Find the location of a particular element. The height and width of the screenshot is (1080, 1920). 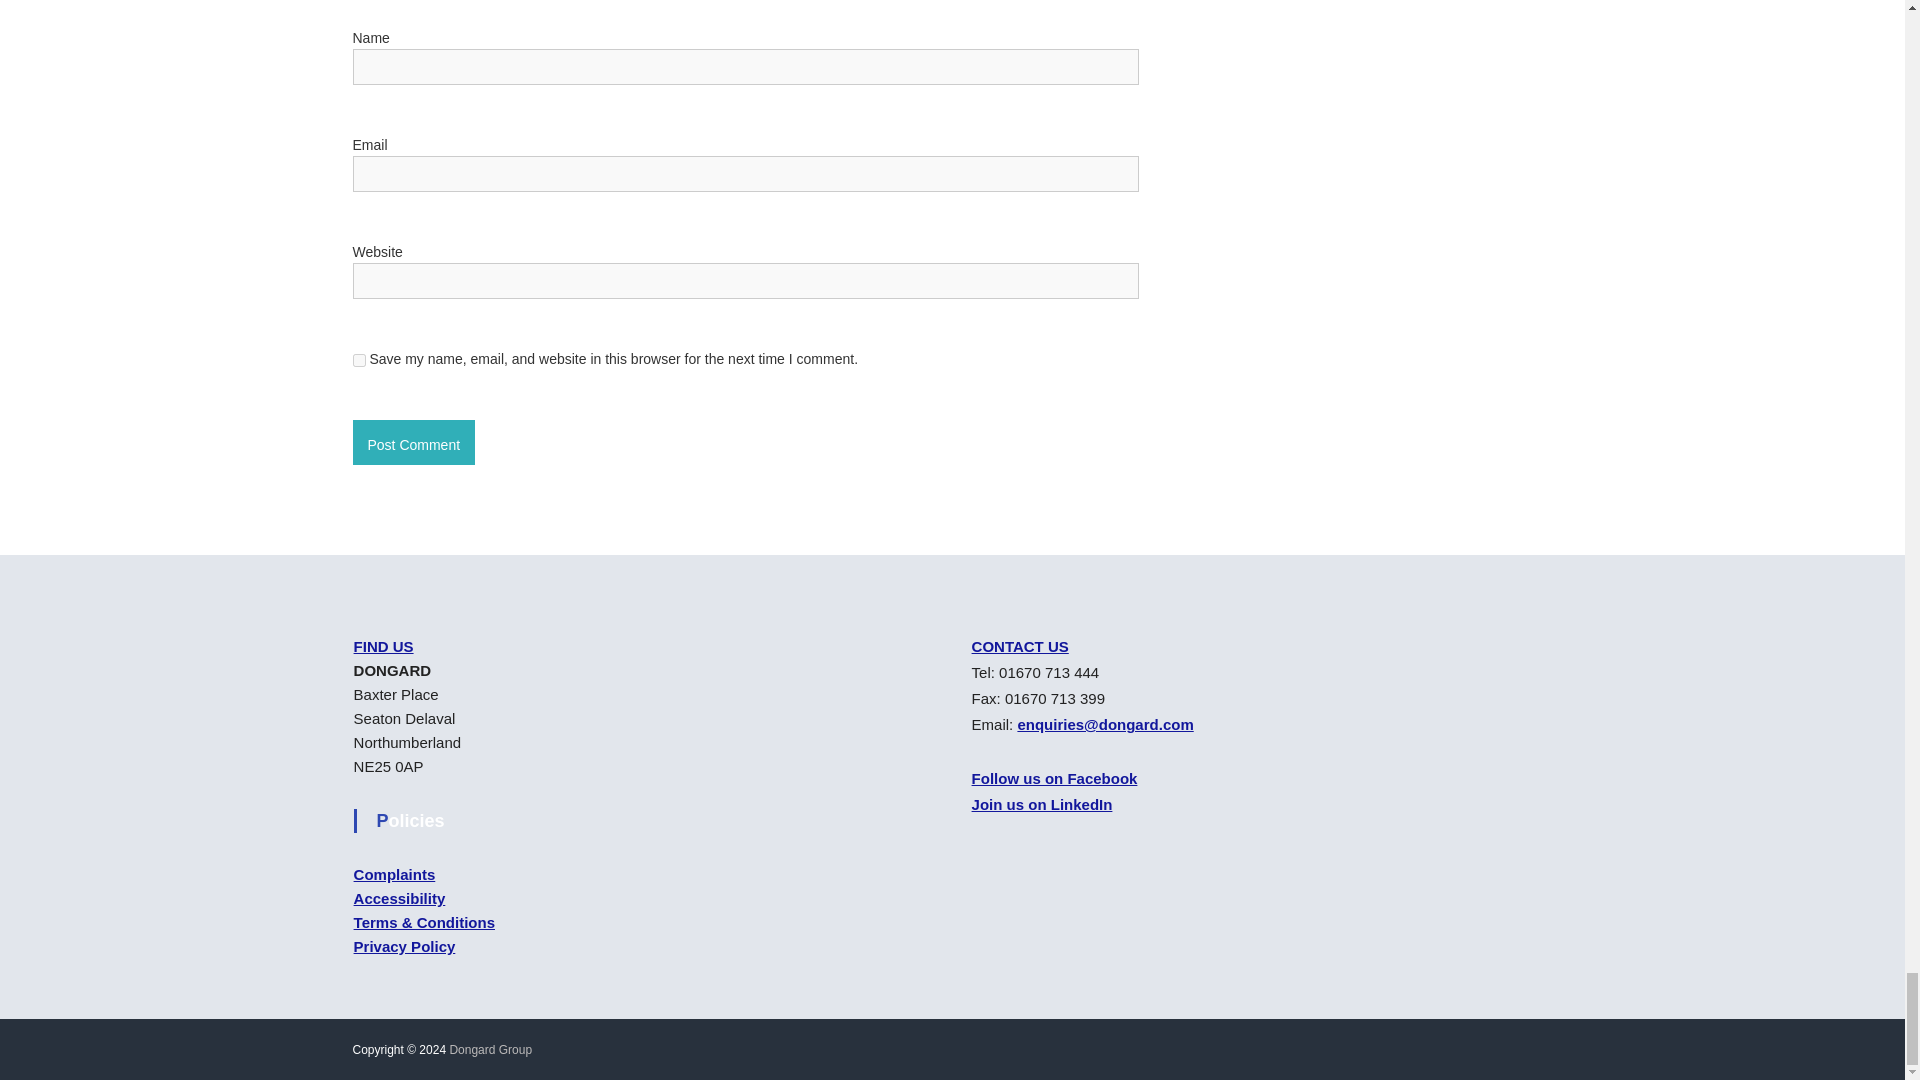

Privacy Policy is located at coordinates (404, 946).